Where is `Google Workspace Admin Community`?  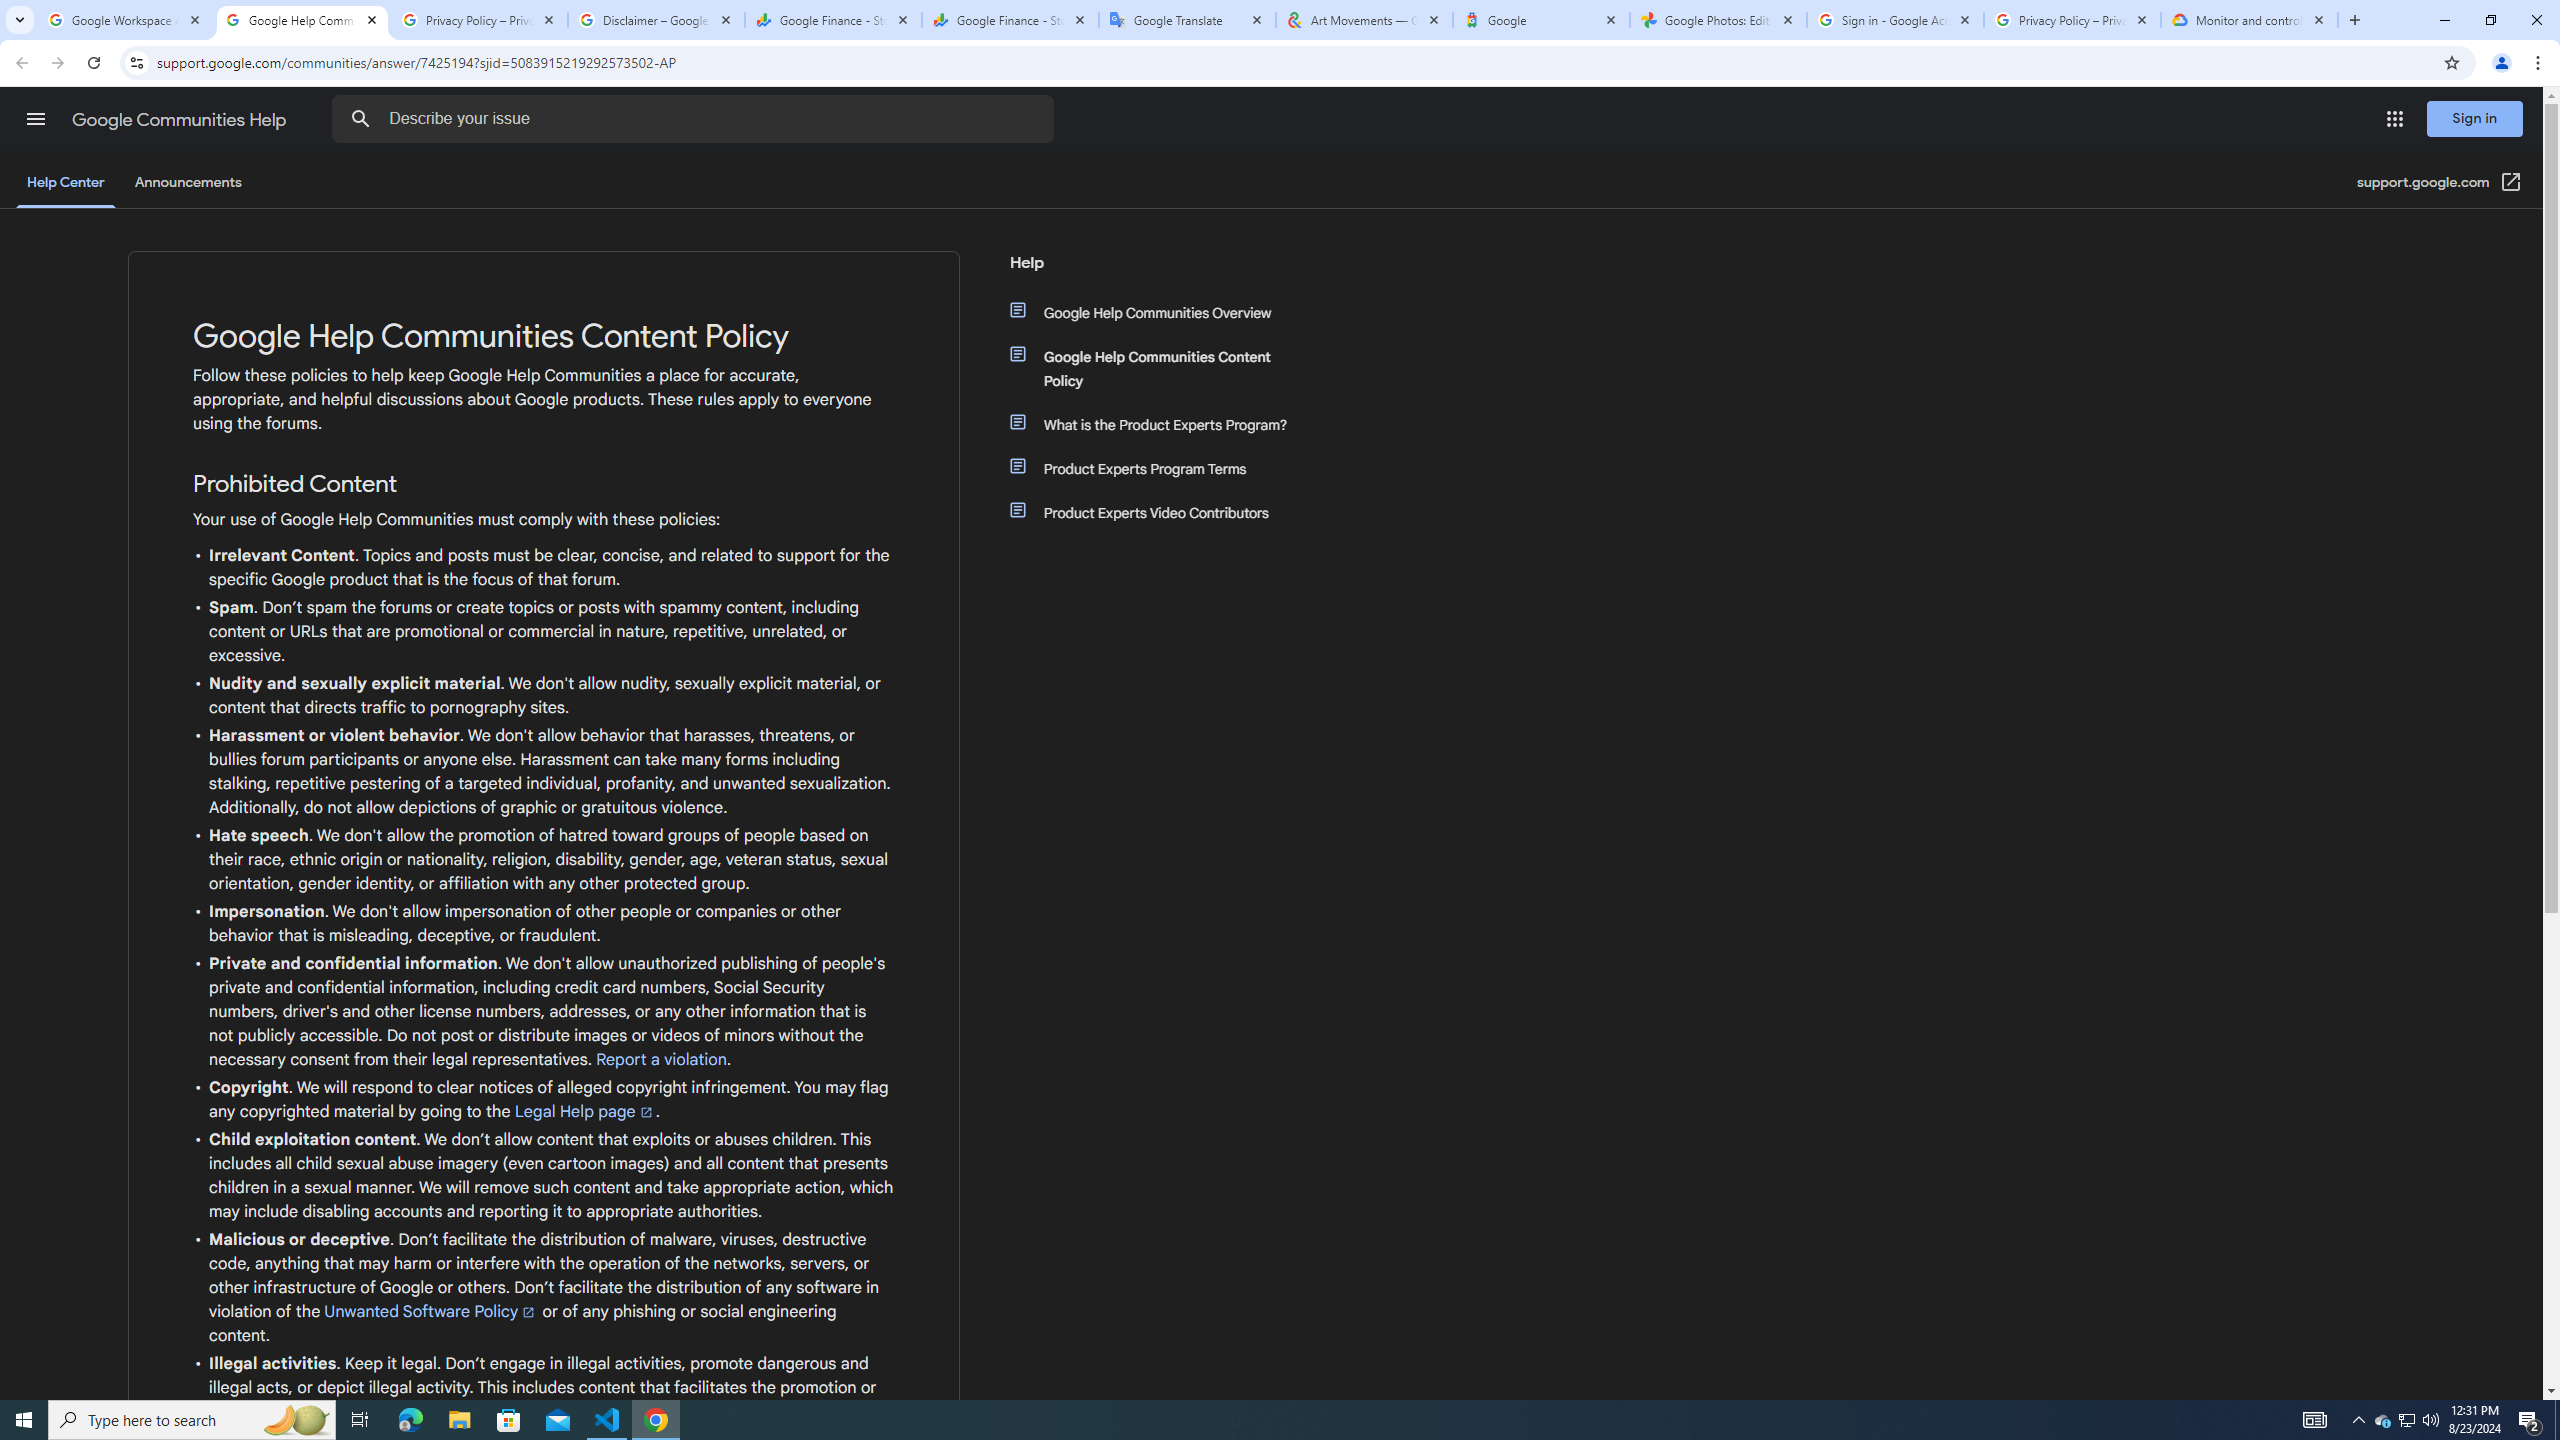 Google Workspace Admin Community is located at coordinates (125, 20).